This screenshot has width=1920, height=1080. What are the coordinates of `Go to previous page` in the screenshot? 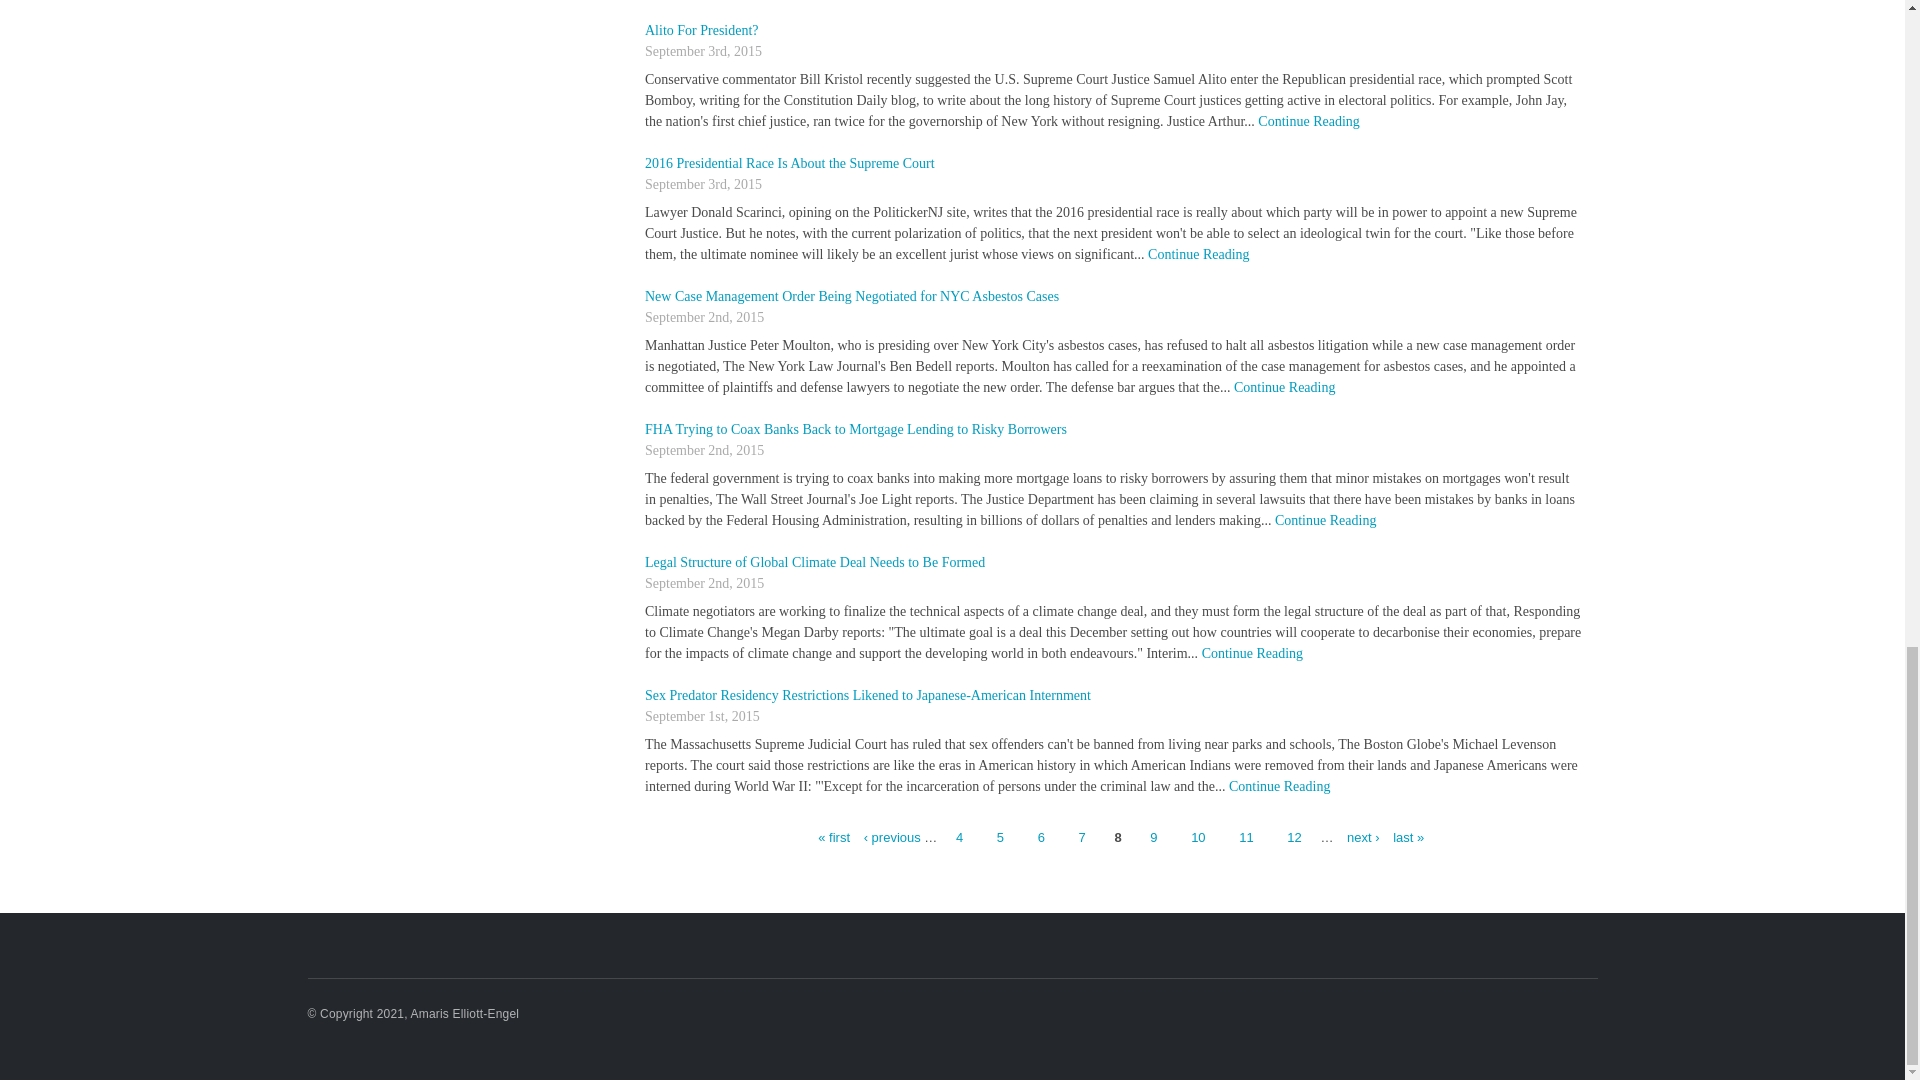 It's located at (892, 837).